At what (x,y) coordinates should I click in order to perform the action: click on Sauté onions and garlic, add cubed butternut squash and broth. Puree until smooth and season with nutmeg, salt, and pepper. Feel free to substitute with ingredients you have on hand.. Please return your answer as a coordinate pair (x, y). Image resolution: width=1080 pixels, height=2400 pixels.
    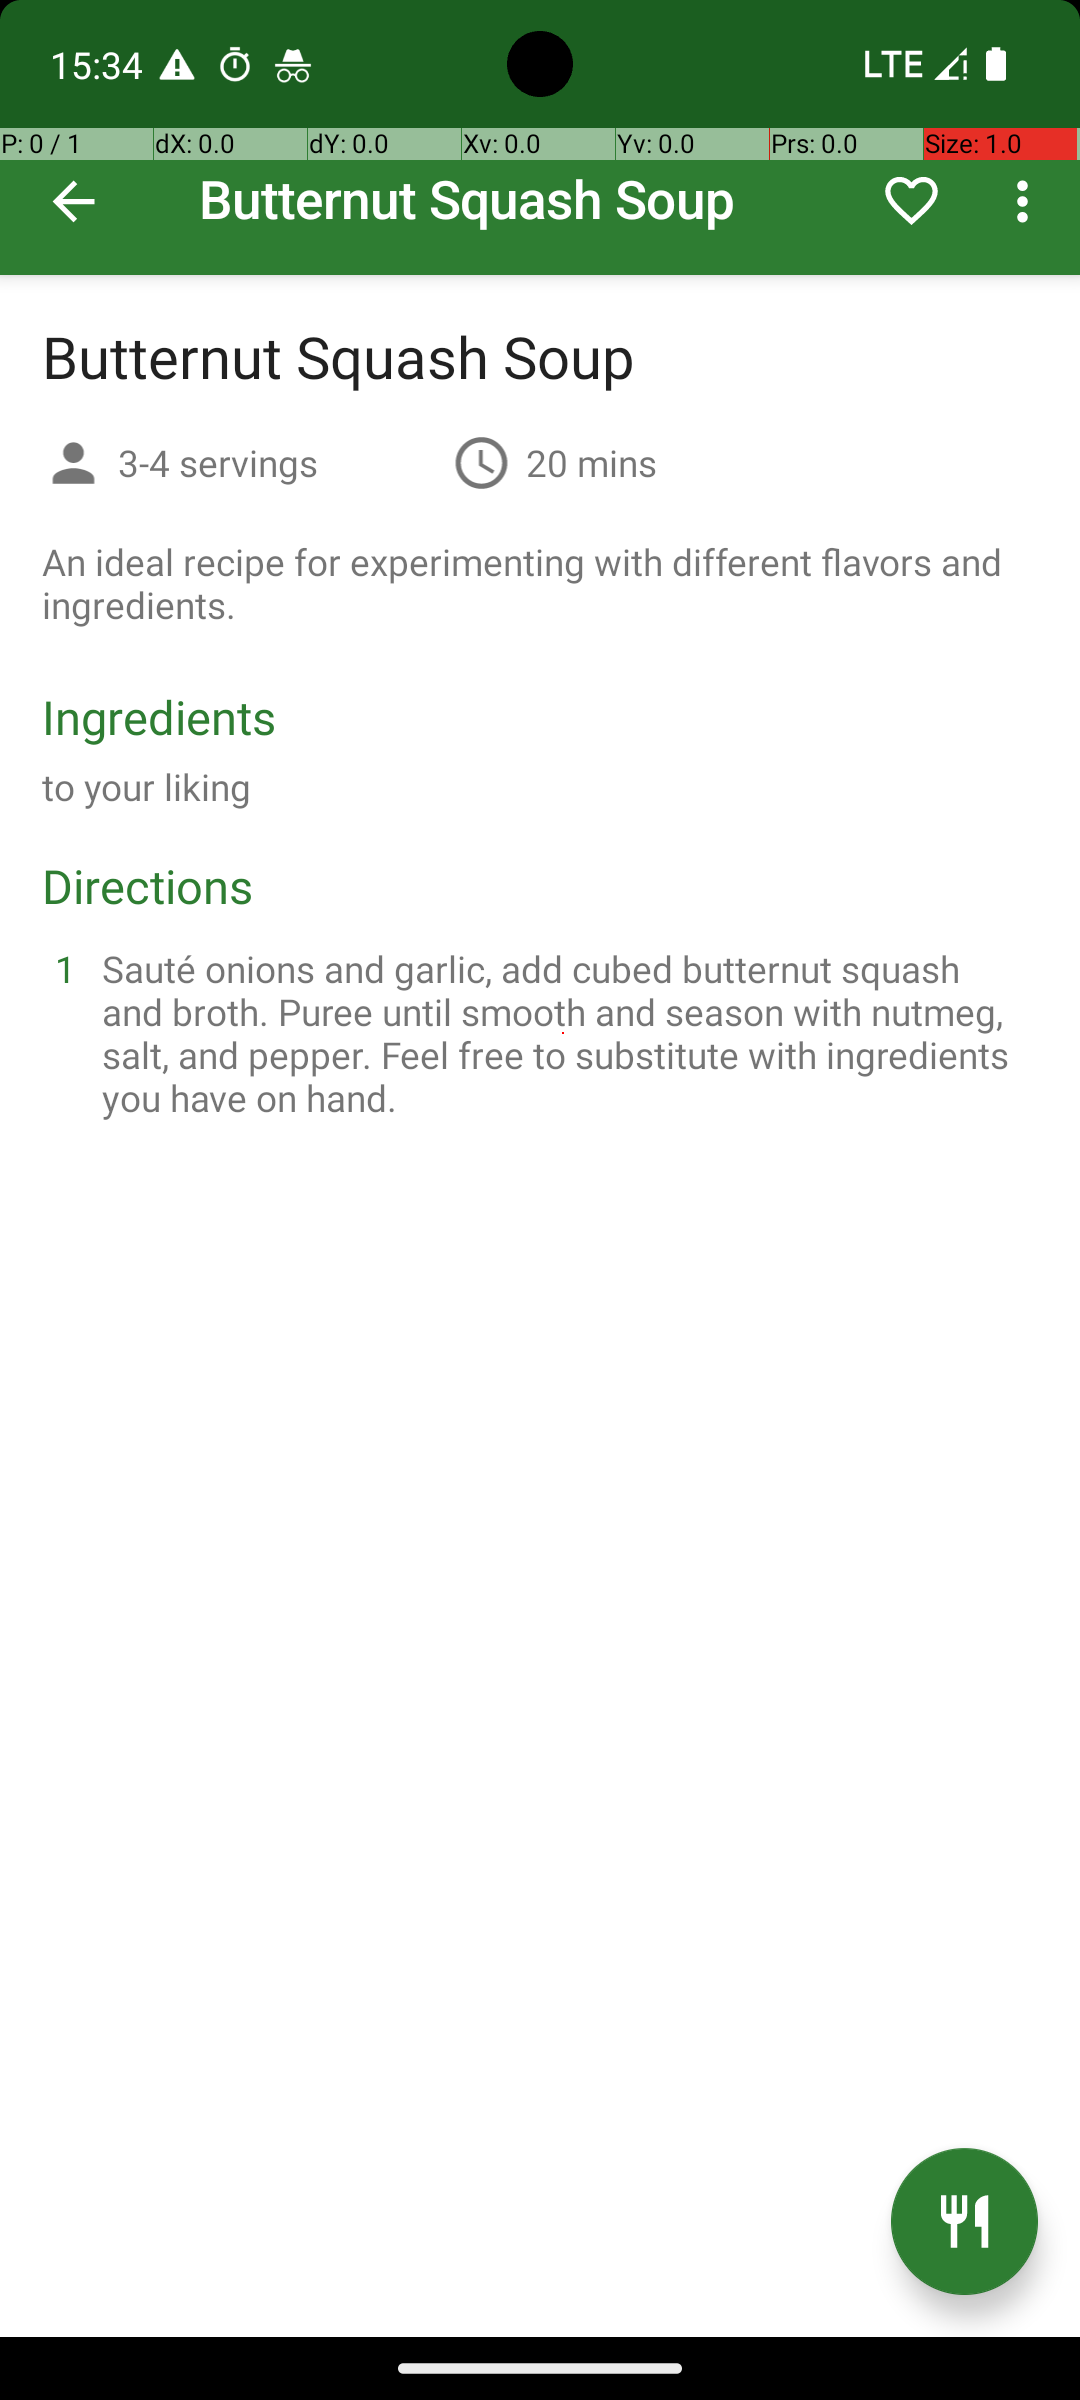
    Looking at the image, I should click on (564, 1033).